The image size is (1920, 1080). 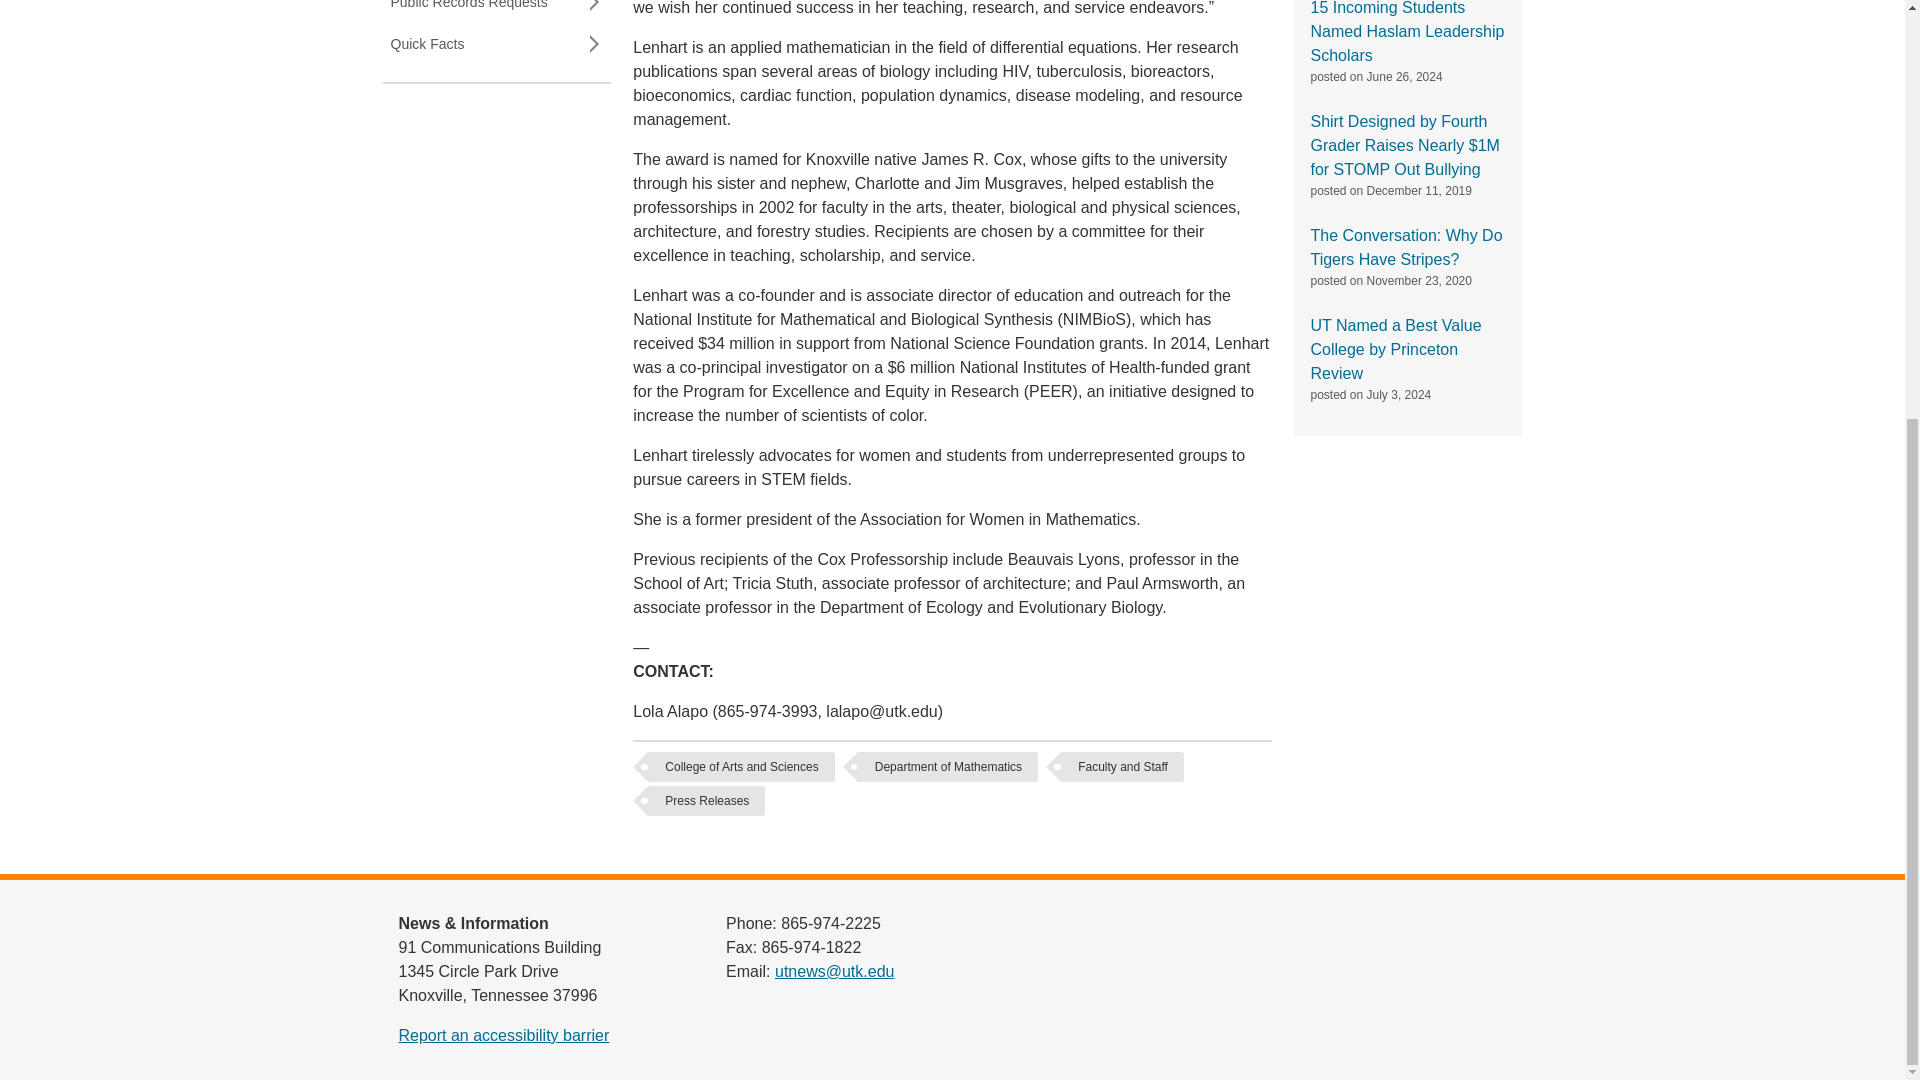 What do you see at coordinates (502, 1036) in the screenshot?
I see `Report an accessibility barrier` at bounding box center [502, 1036].